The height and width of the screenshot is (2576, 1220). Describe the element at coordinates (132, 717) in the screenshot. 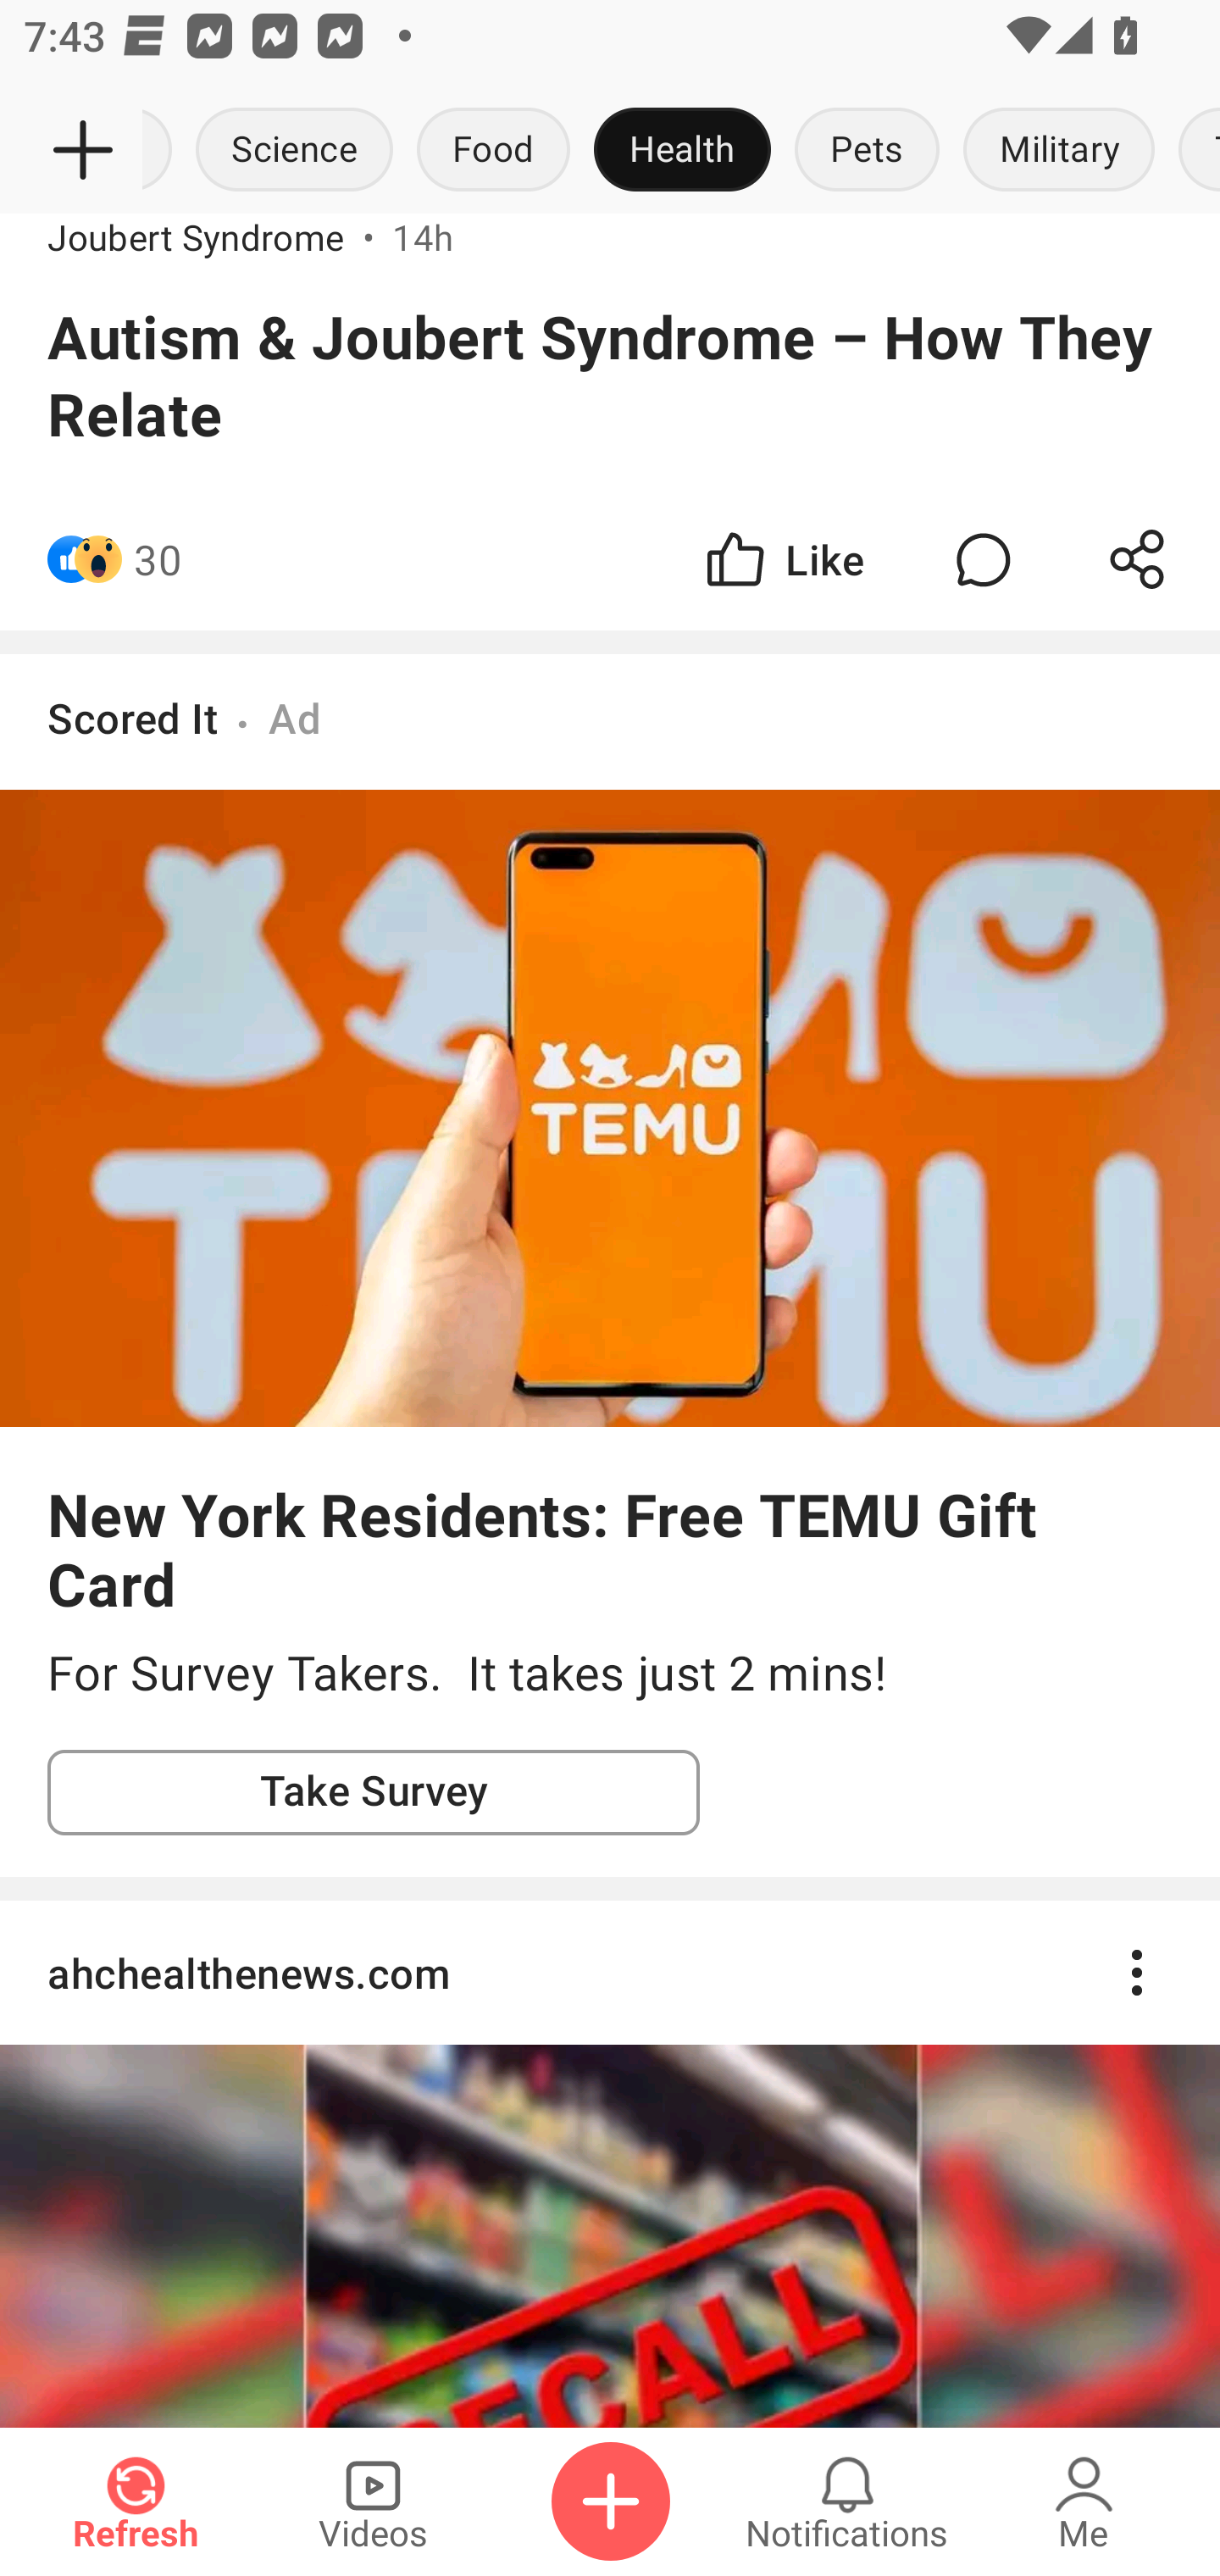

I see `Scored It` at that location.